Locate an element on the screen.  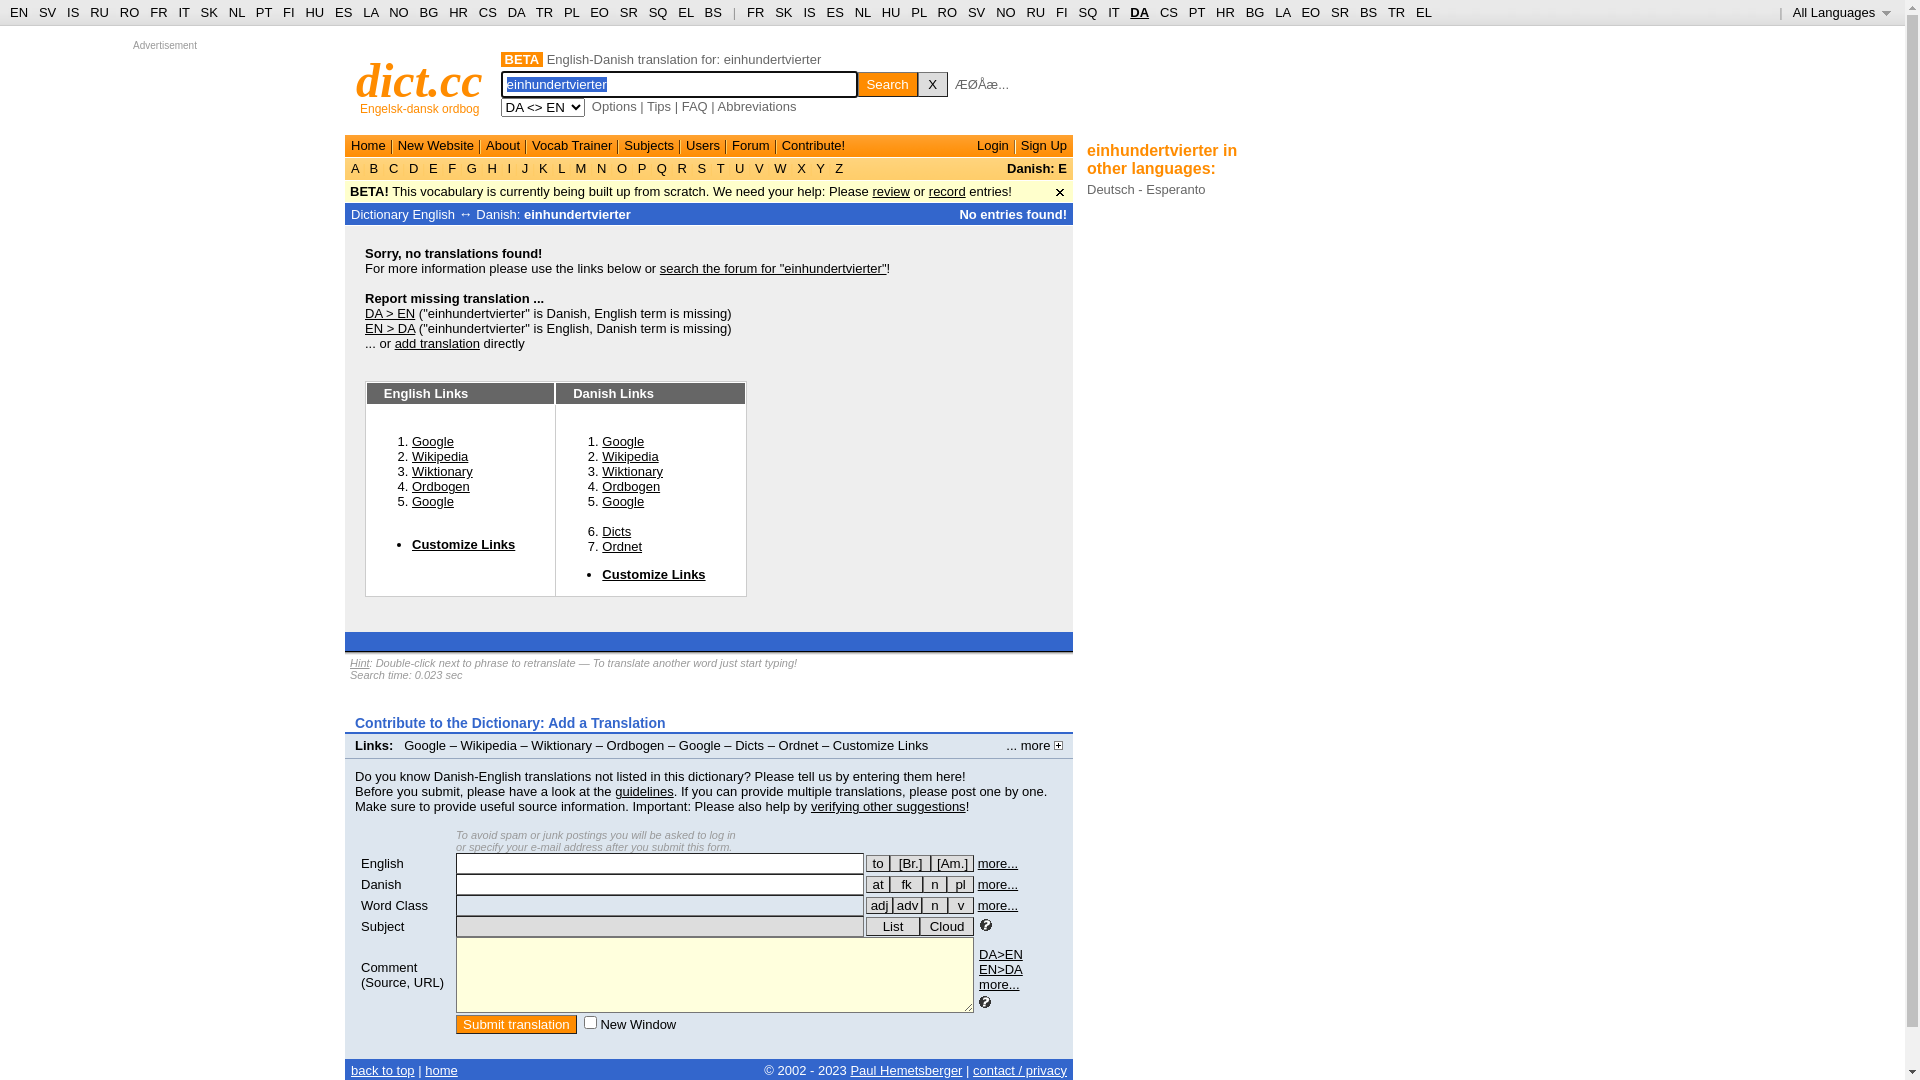
review is located at coordinates (891, 192).